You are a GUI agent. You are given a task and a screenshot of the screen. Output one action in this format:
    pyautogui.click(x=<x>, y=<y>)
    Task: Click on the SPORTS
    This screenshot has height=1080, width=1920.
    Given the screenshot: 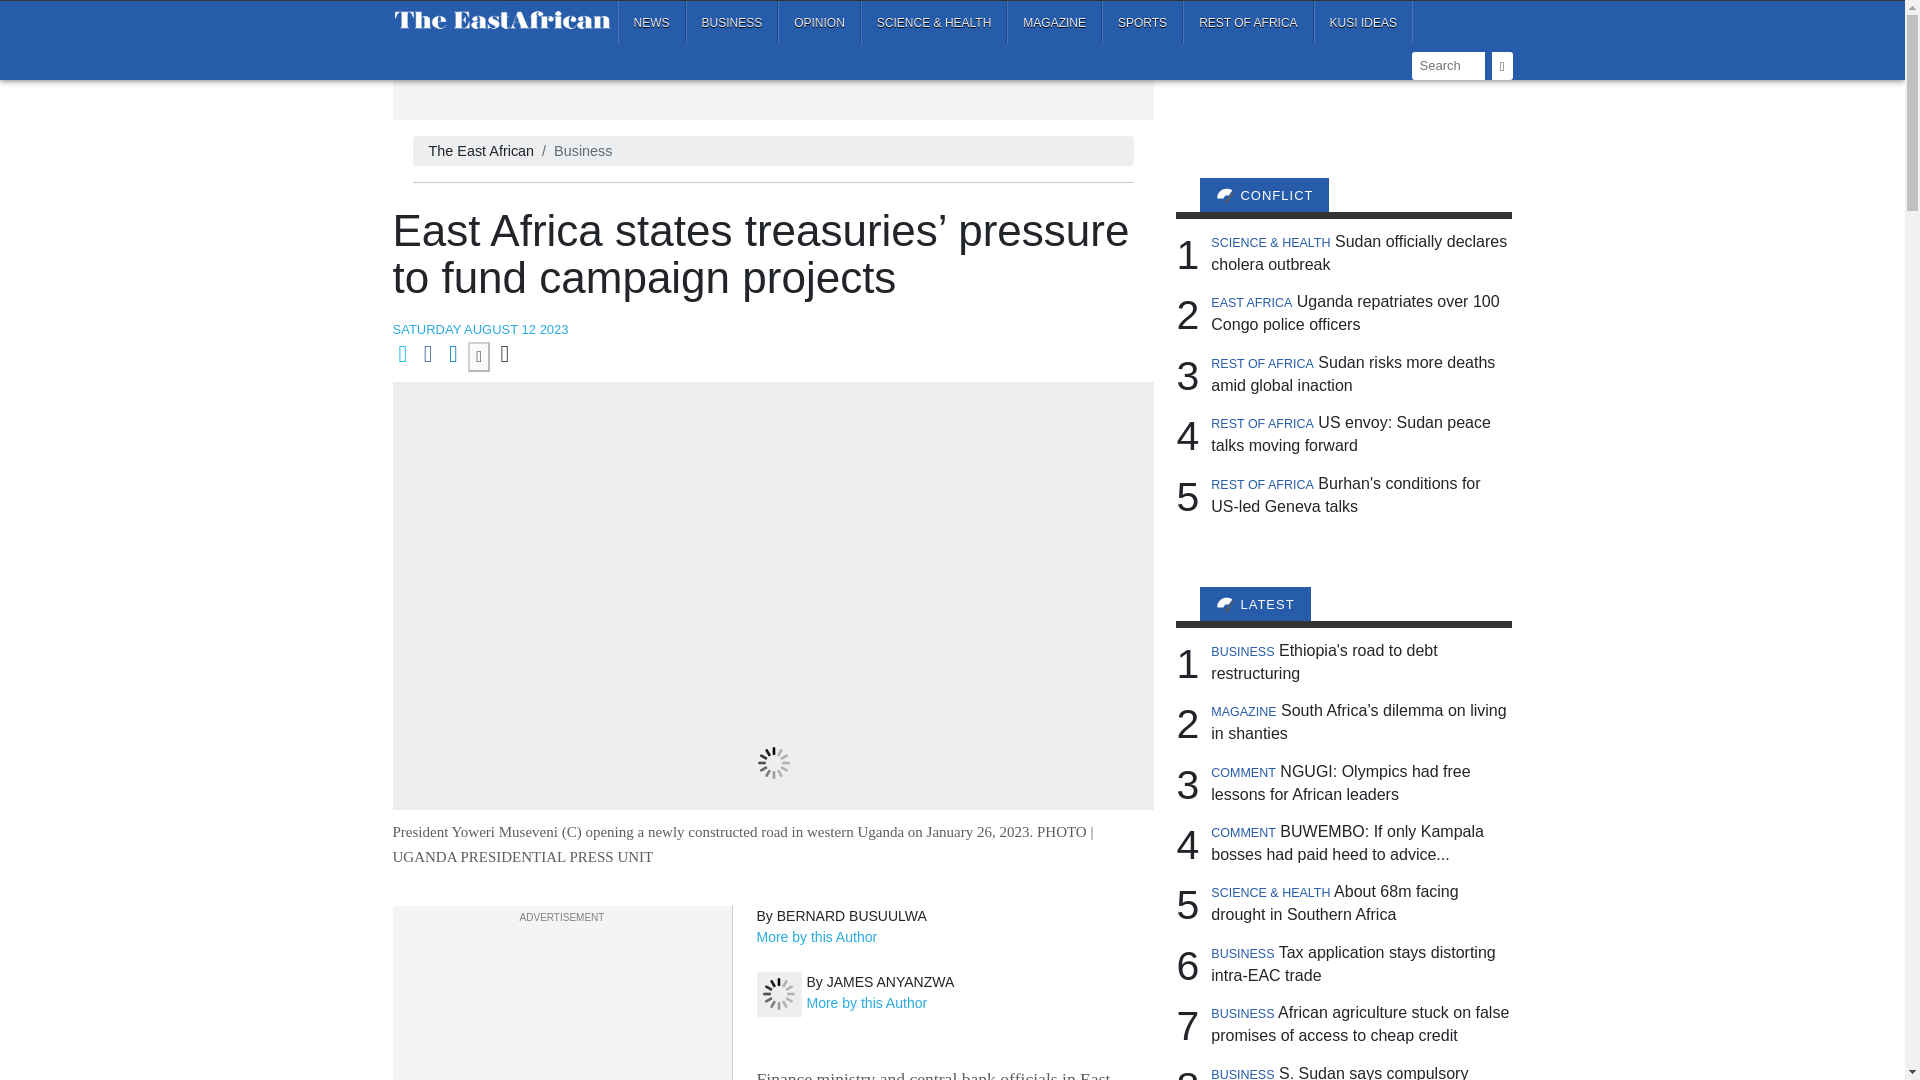 What is the action you would take?
    pyautogui.click(x=1142, y=22)
    